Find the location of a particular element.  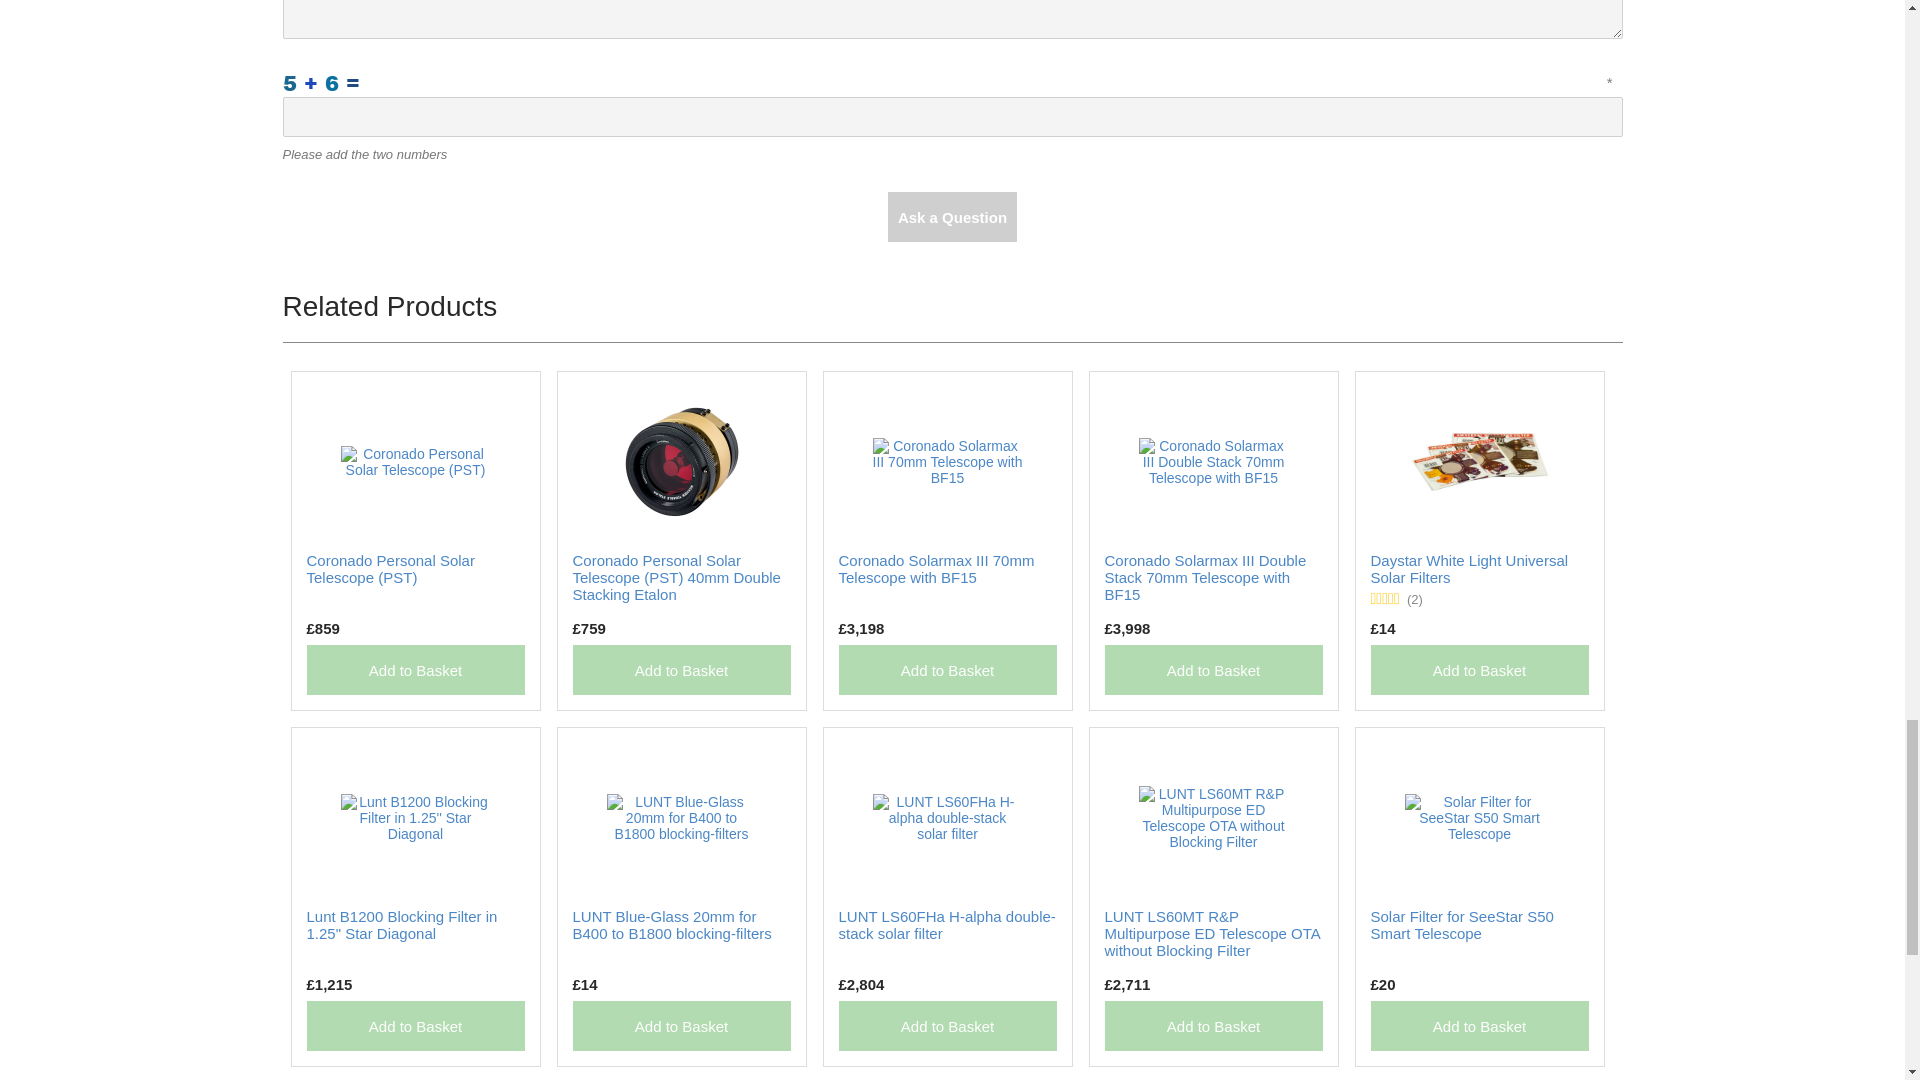

Add to Basket is located at coordinates (414, 1026).